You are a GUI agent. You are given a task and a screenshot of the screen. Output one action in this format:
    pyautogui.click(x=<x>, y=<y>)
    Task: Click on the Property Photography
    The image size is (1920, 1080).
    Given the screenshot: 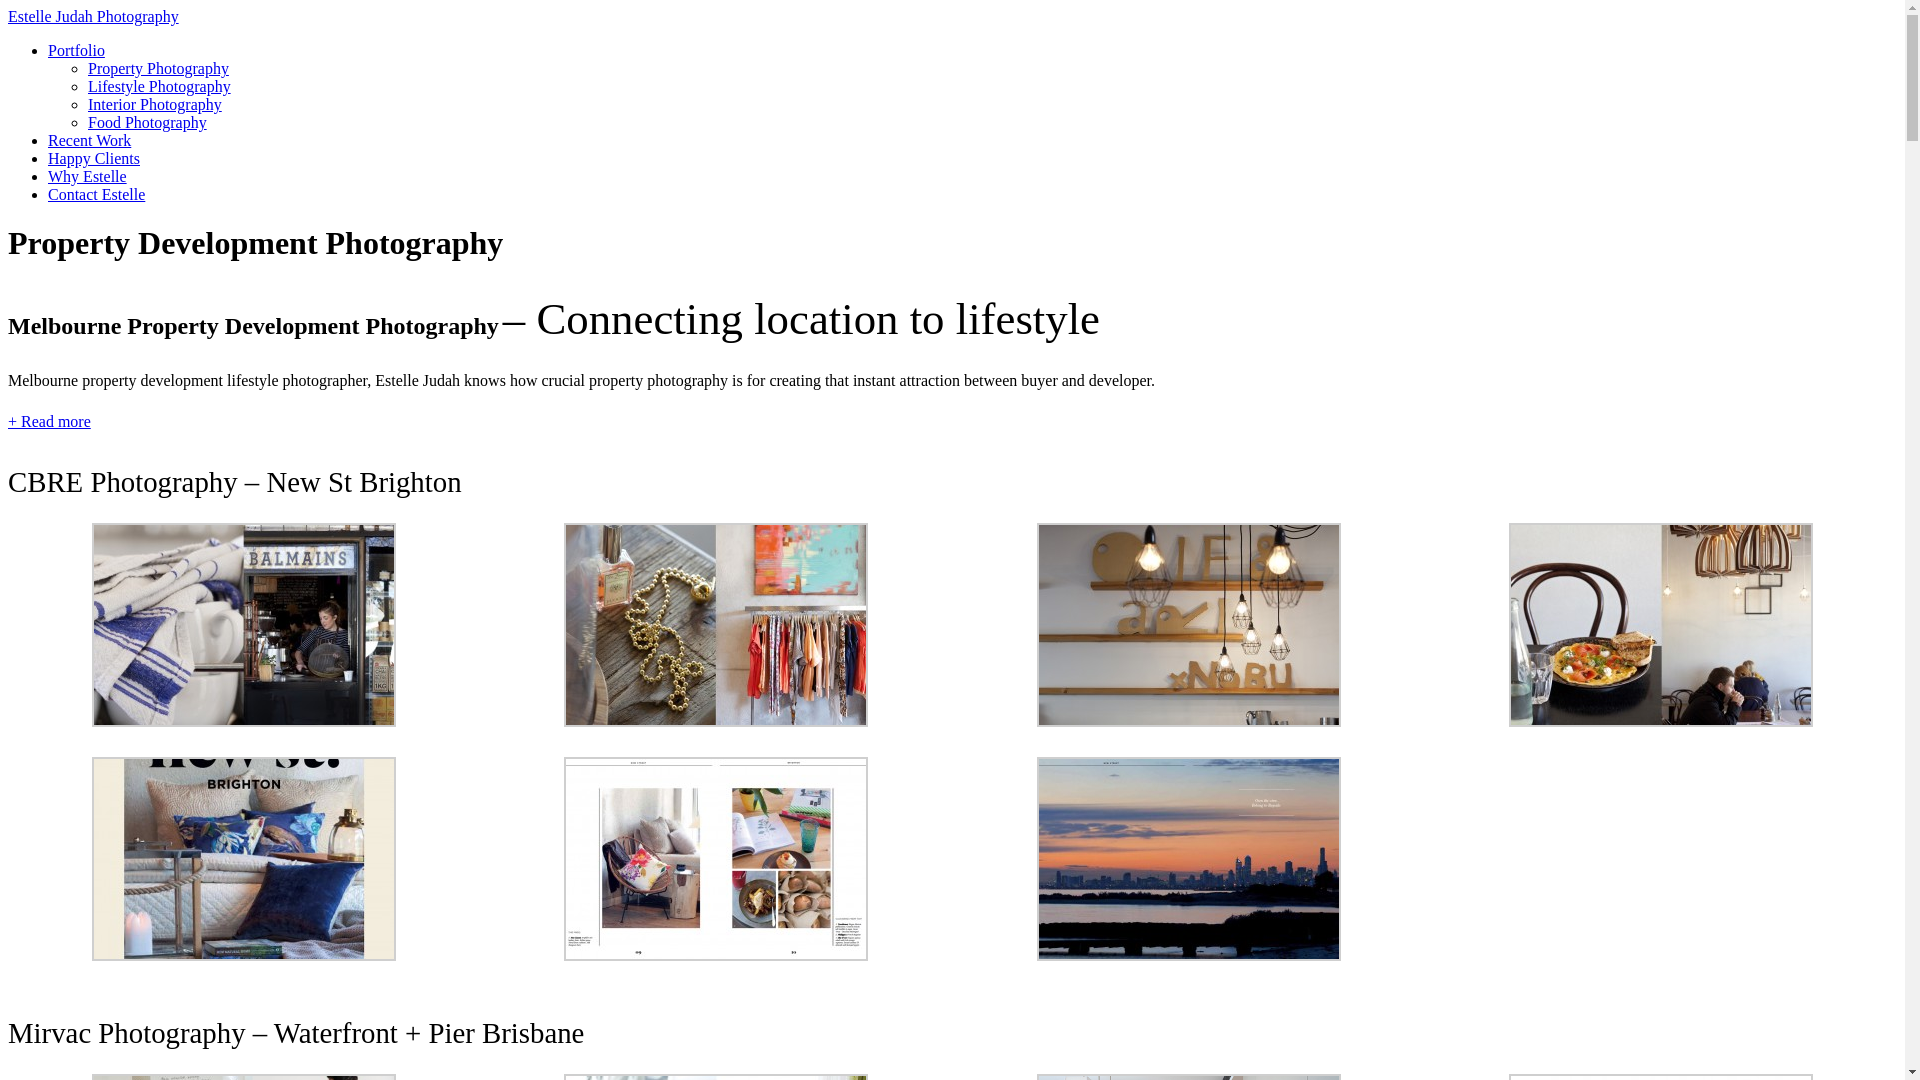 What is the action you would take?
    pyautogui.click(x=158, y=68)
    